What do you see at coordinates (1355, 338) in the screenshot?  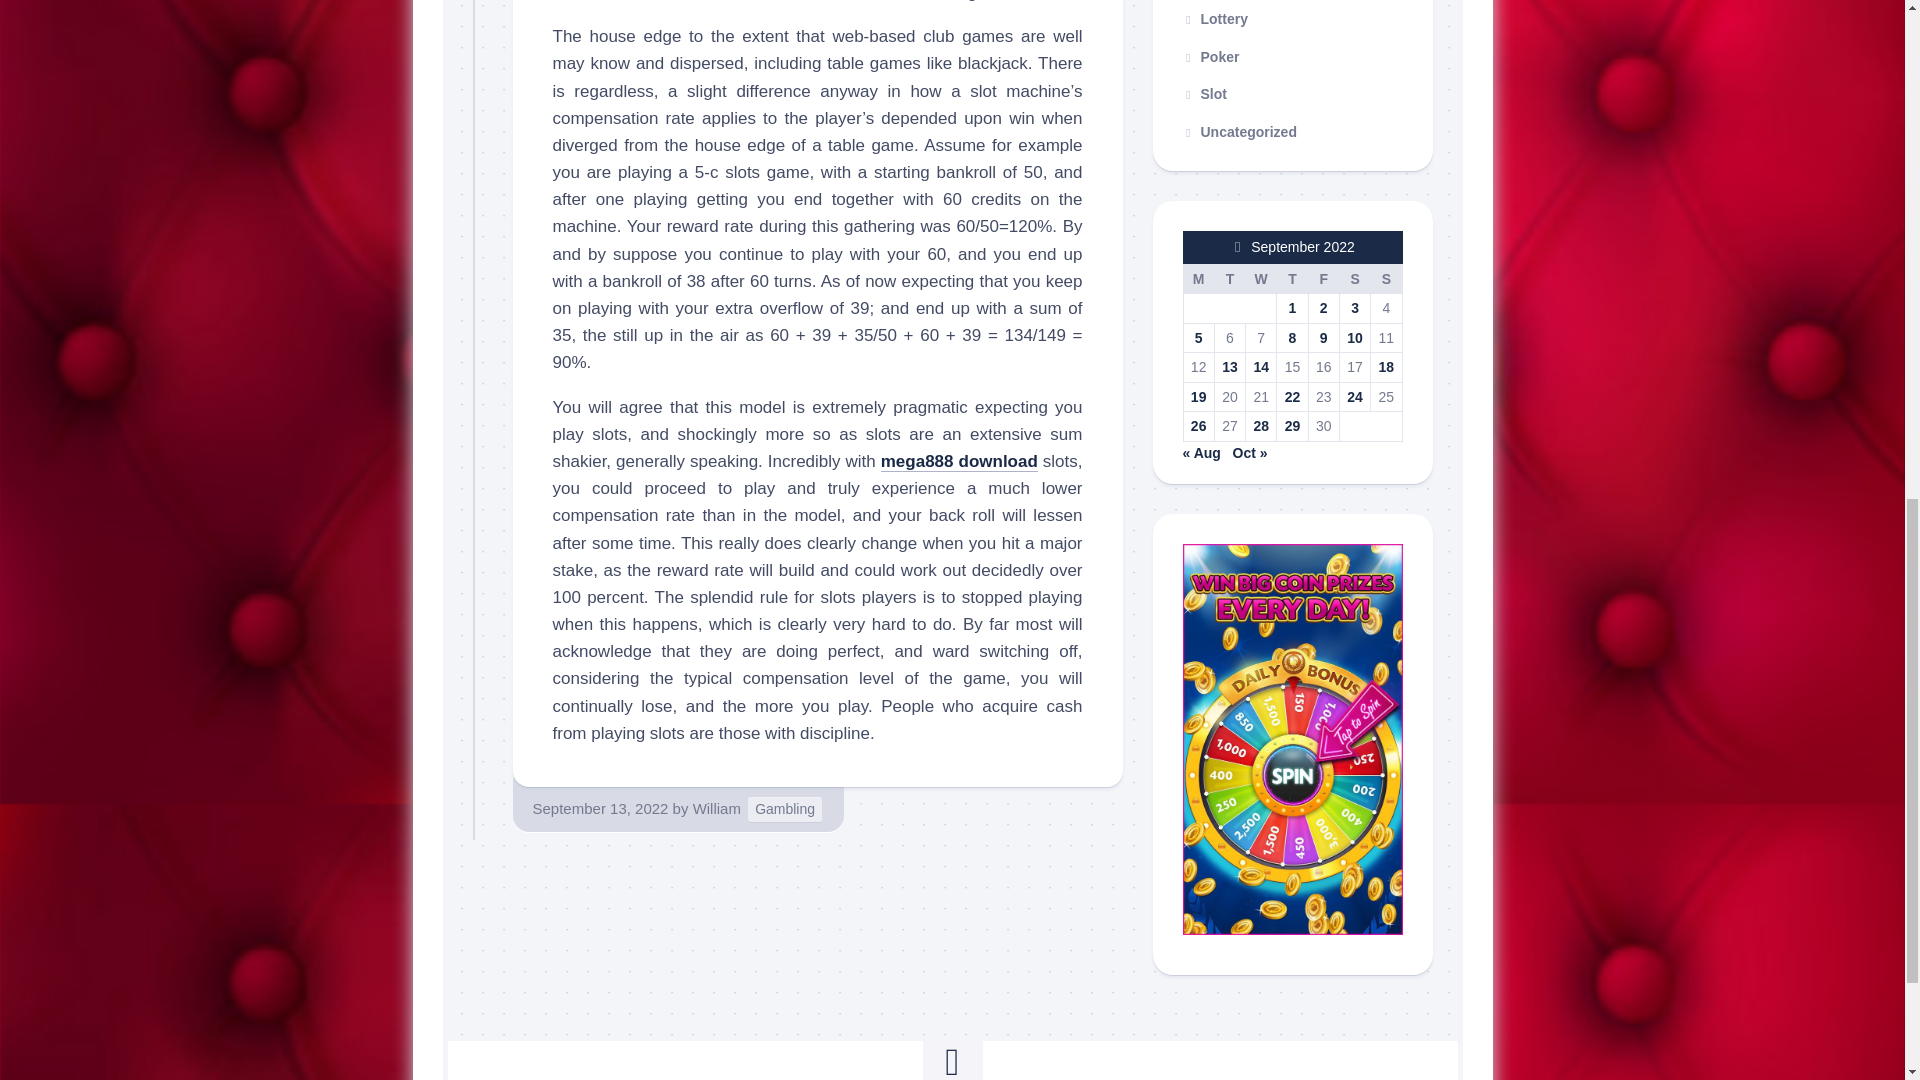 I see `10` at bounding box center [1355, 338].